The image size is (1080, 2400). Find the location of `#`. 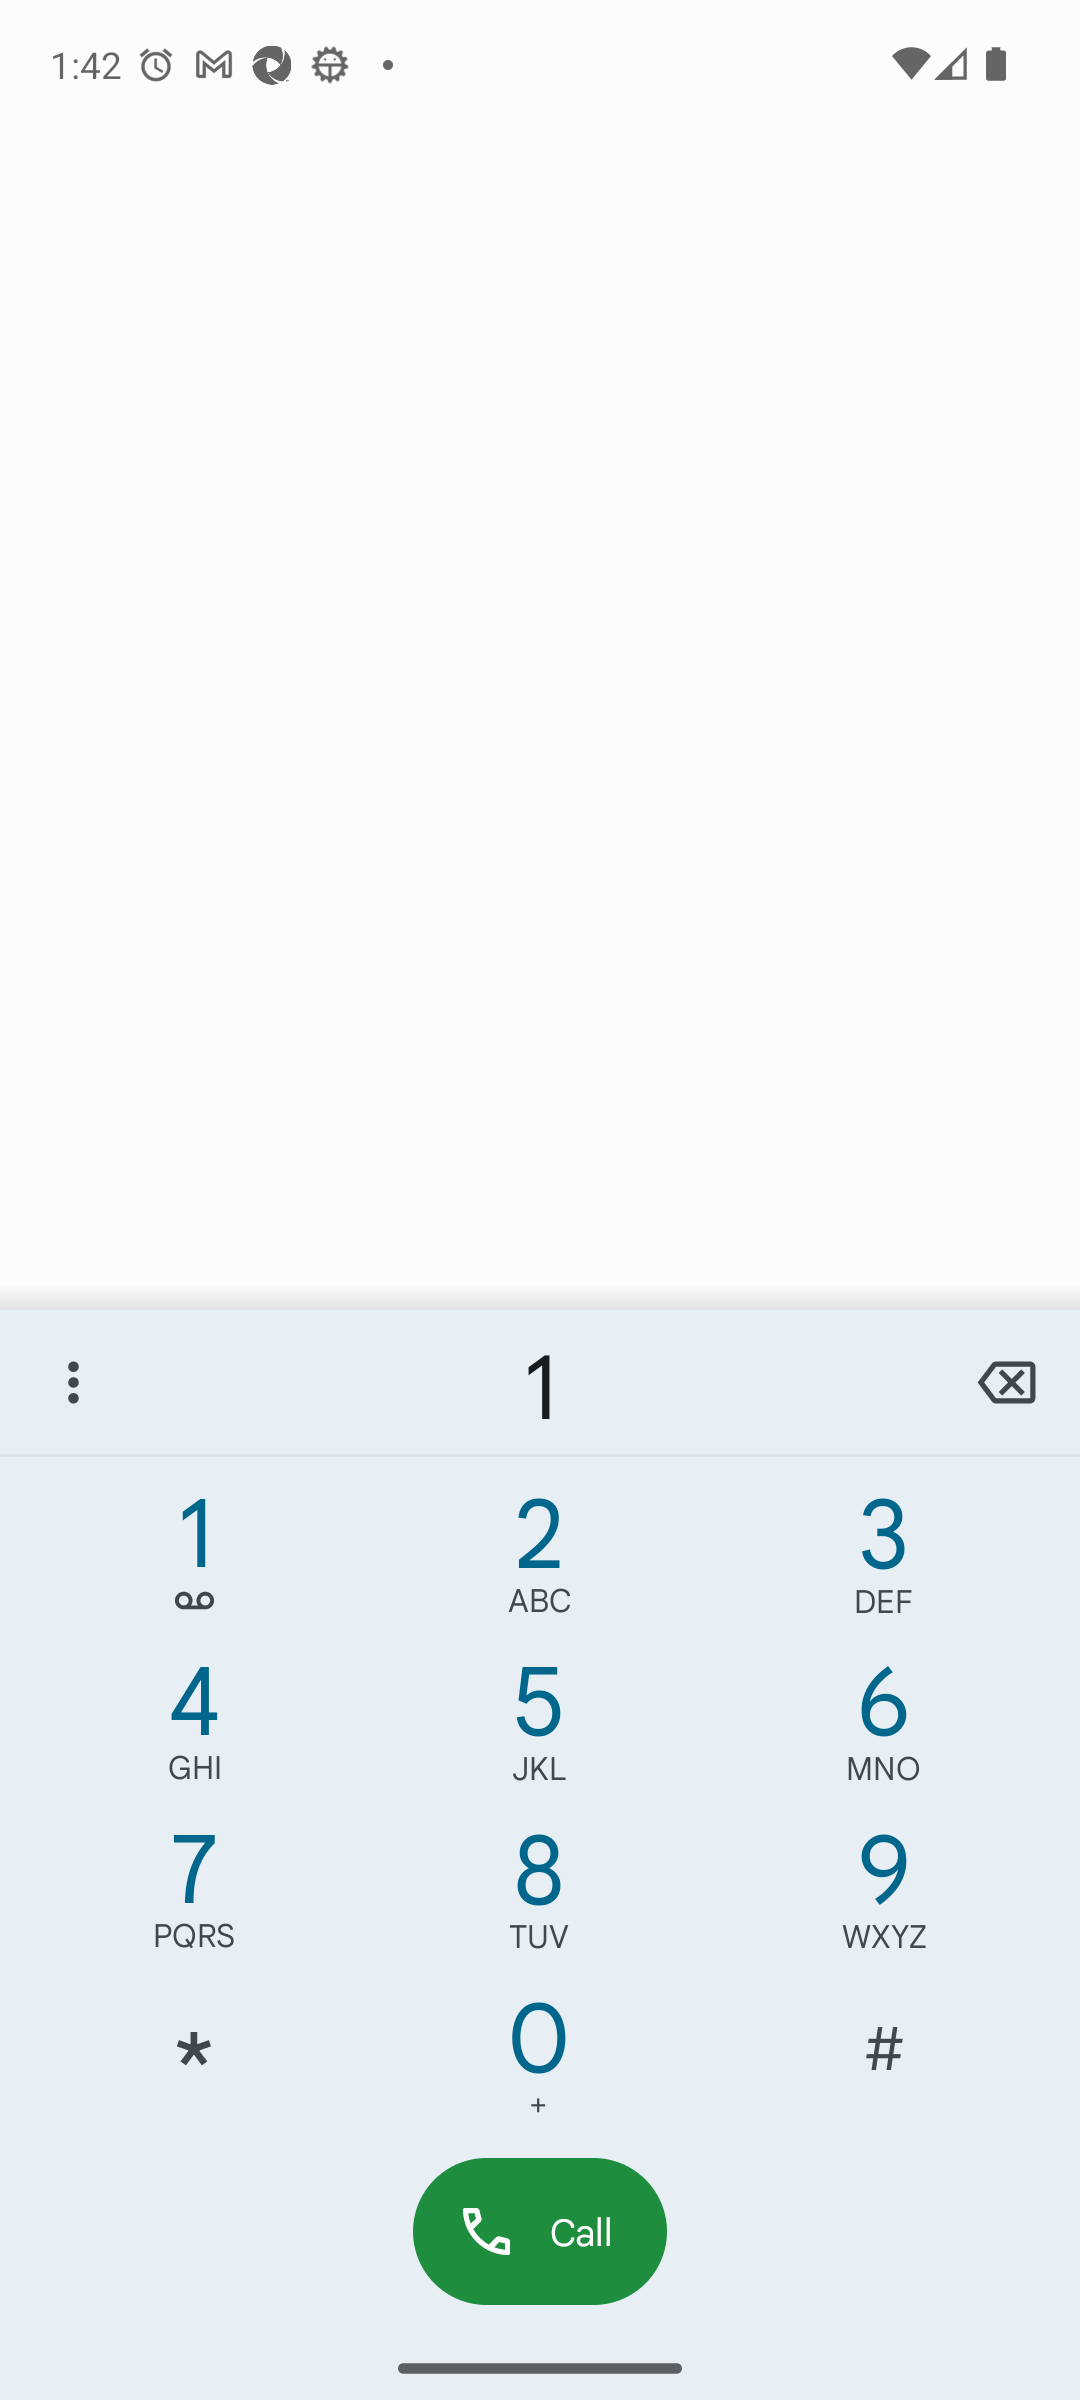

# is located at coordinates (884, 2066).